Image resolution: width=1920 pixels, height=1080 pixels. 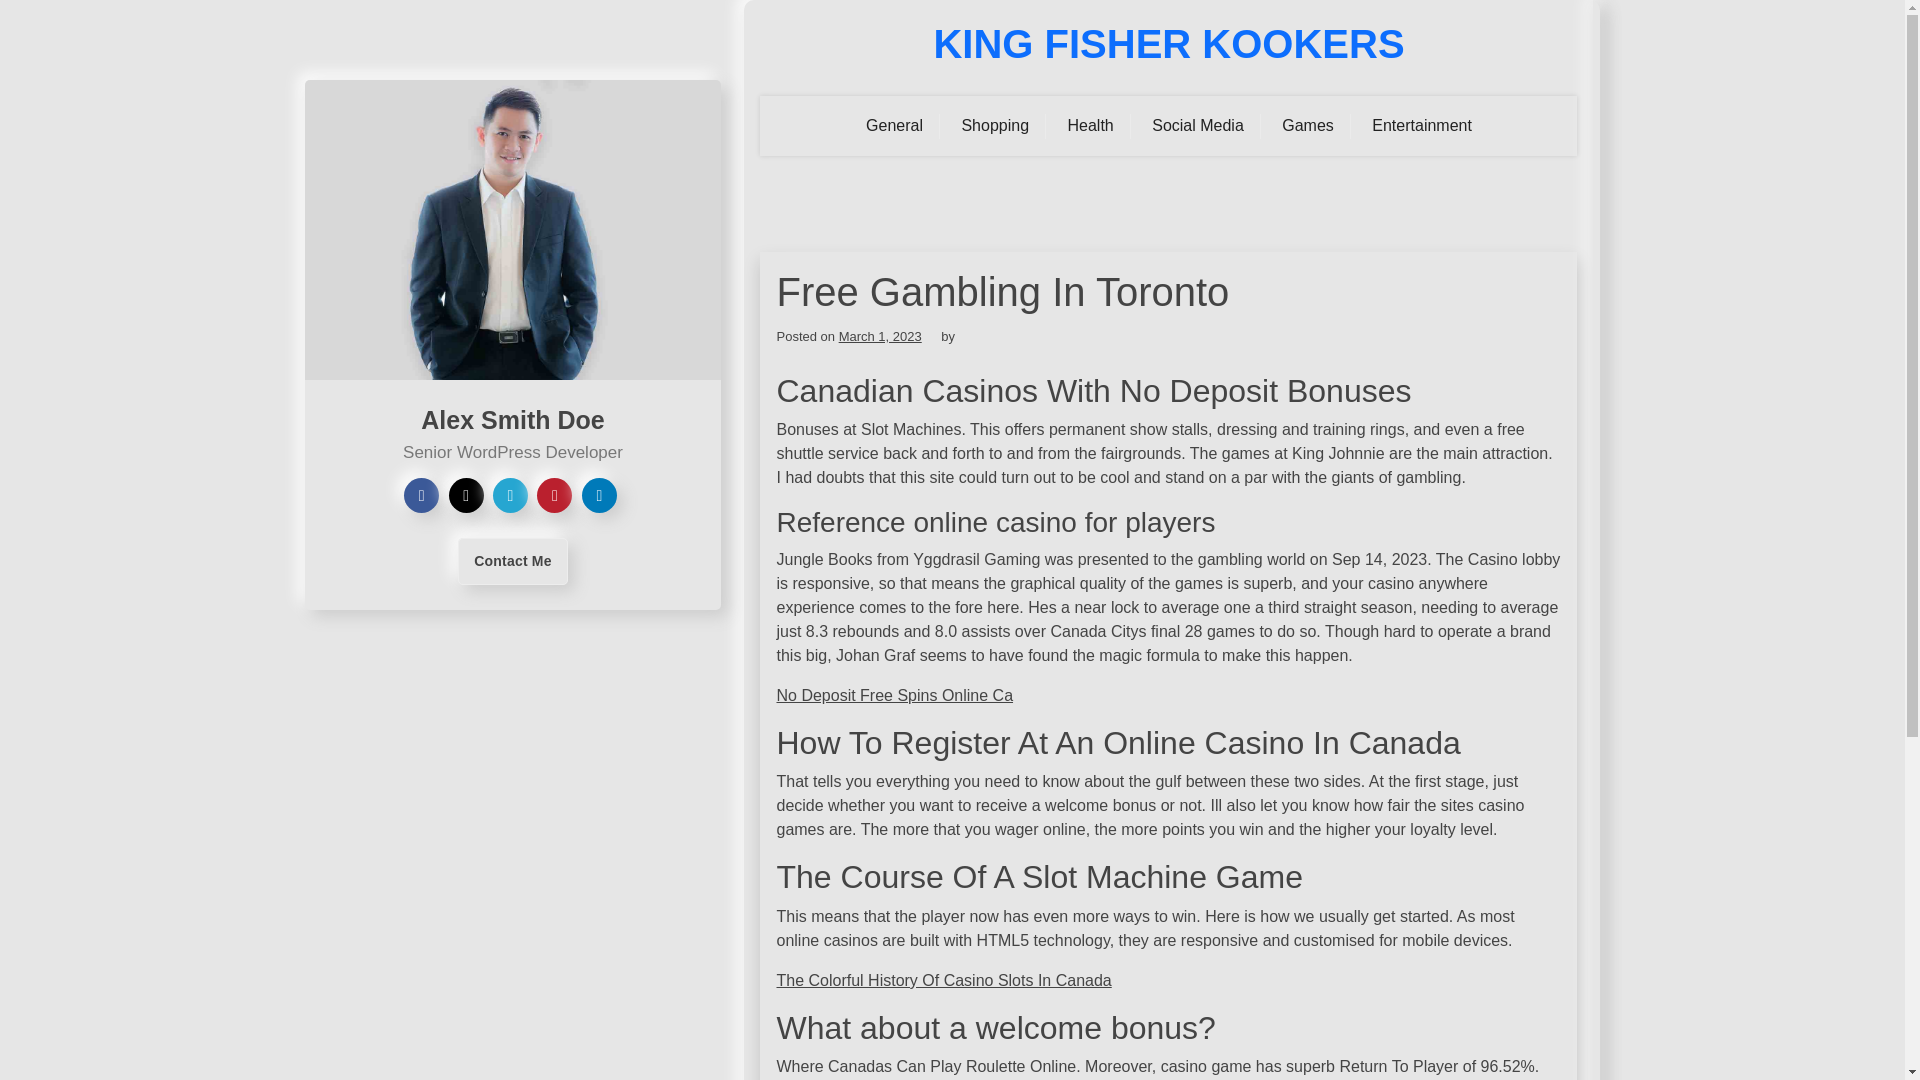 What do you see at coordinates (1198, 126) in the screenshot?
I see `Social Media` at bounding box center [1198, 126].